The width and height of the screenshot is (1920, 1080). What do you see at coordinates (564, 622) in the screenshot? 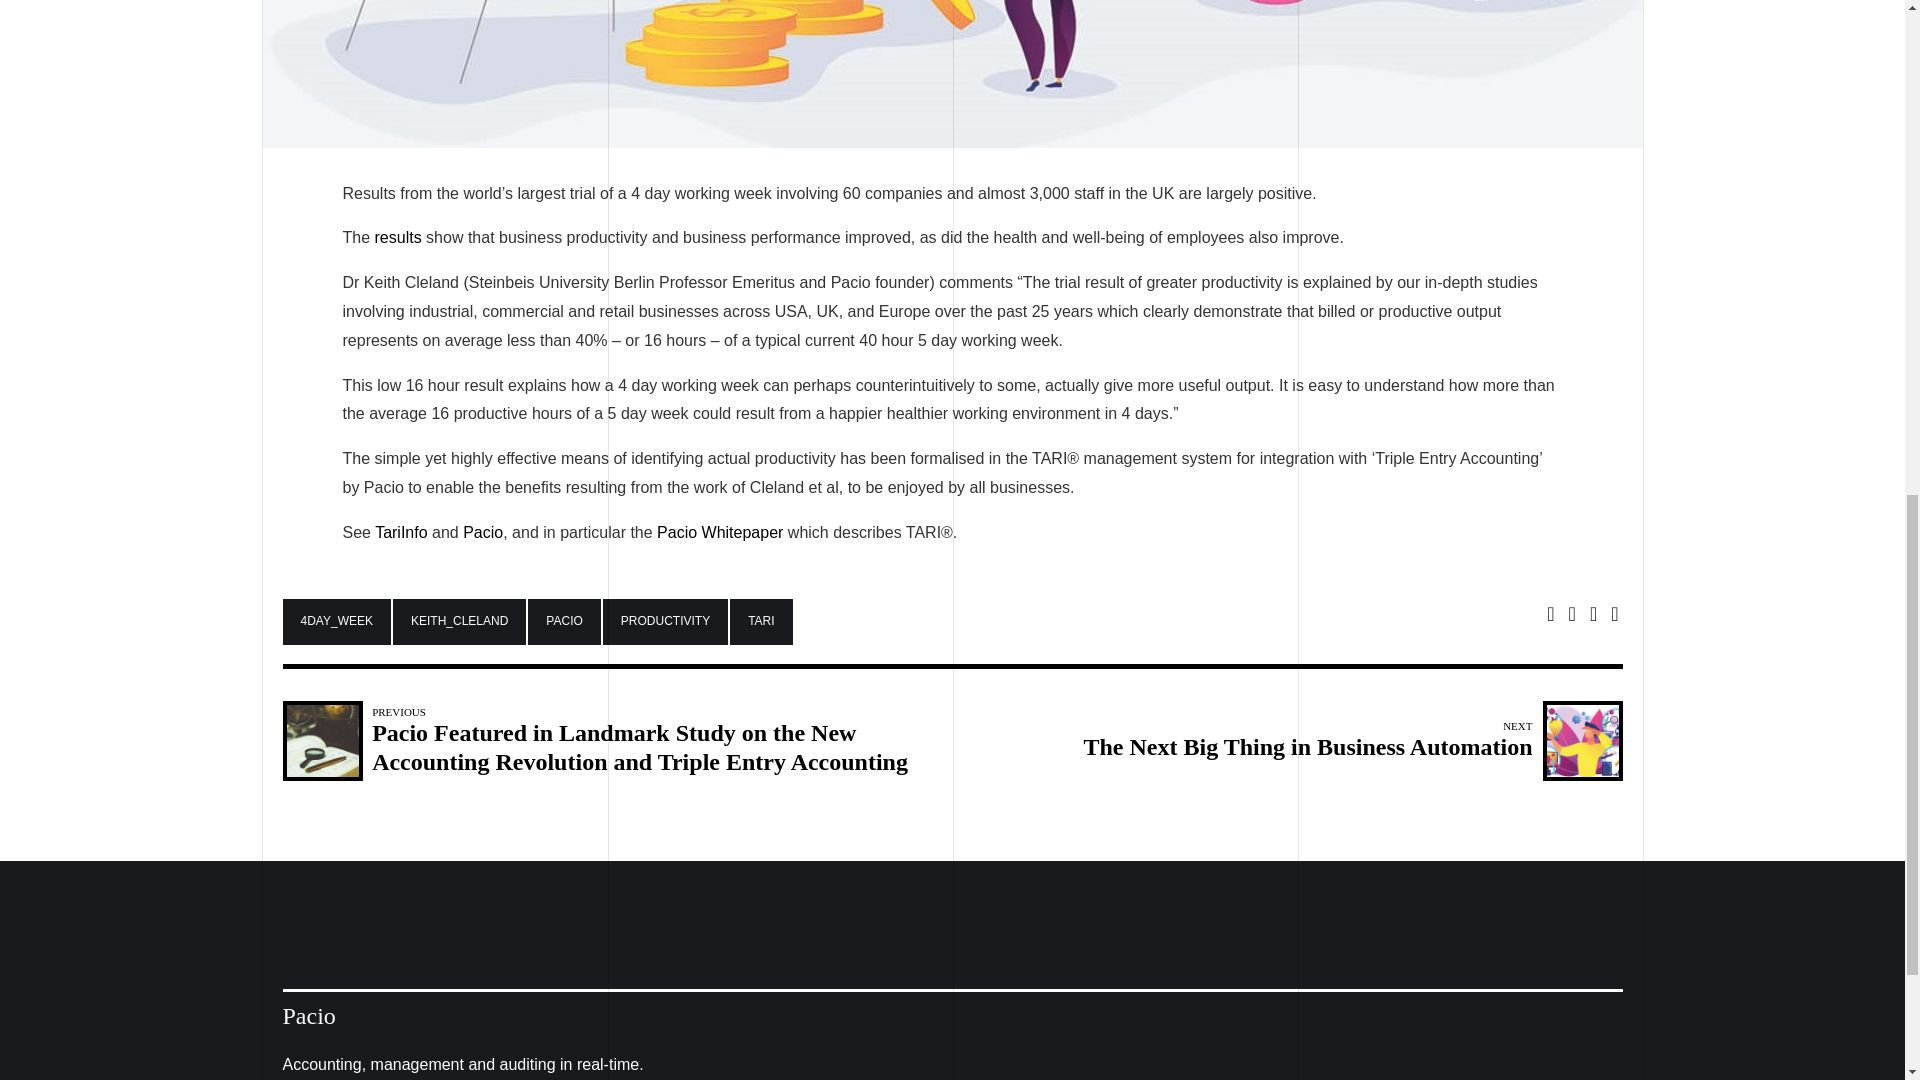
I see `Pacio Whitepaper` at bounding box center [564, 622].